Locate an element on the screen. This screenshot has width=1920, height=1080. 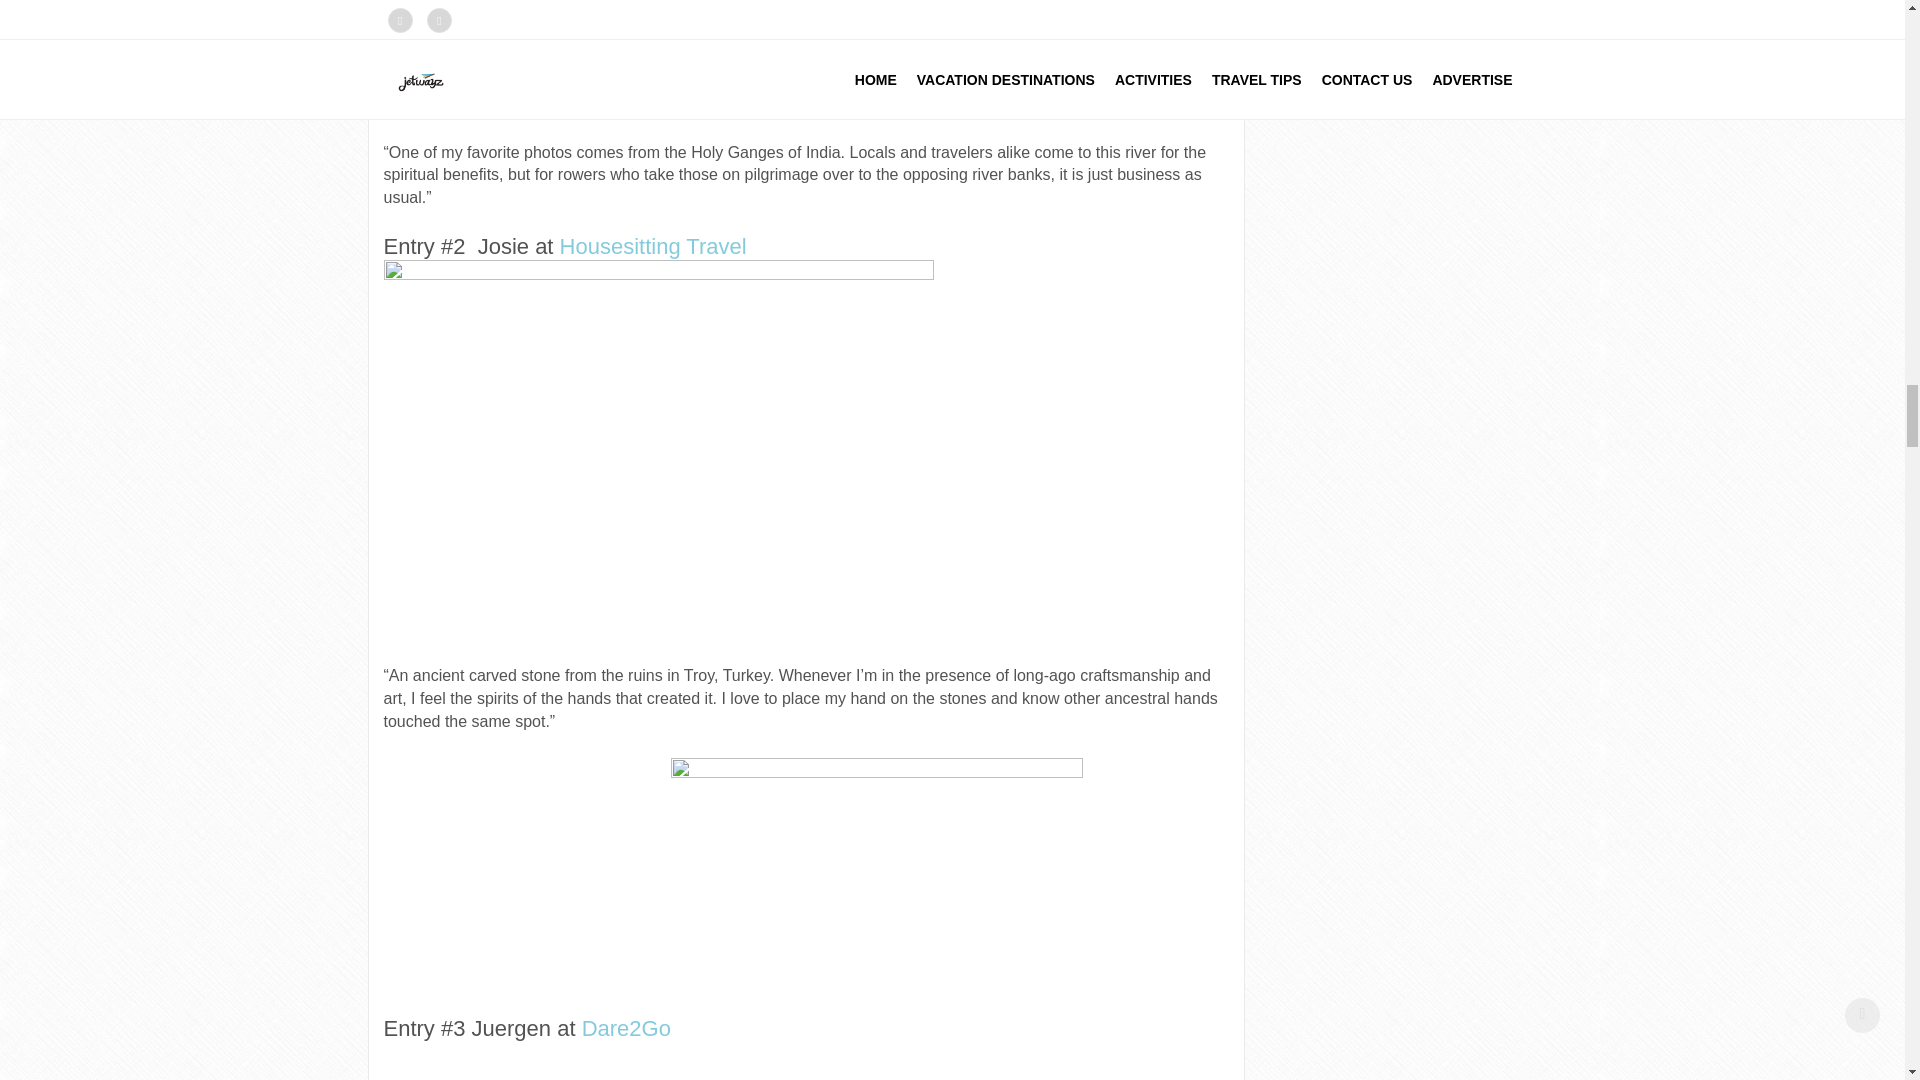
Housesitting Travel is located at coordinates (653, 246).